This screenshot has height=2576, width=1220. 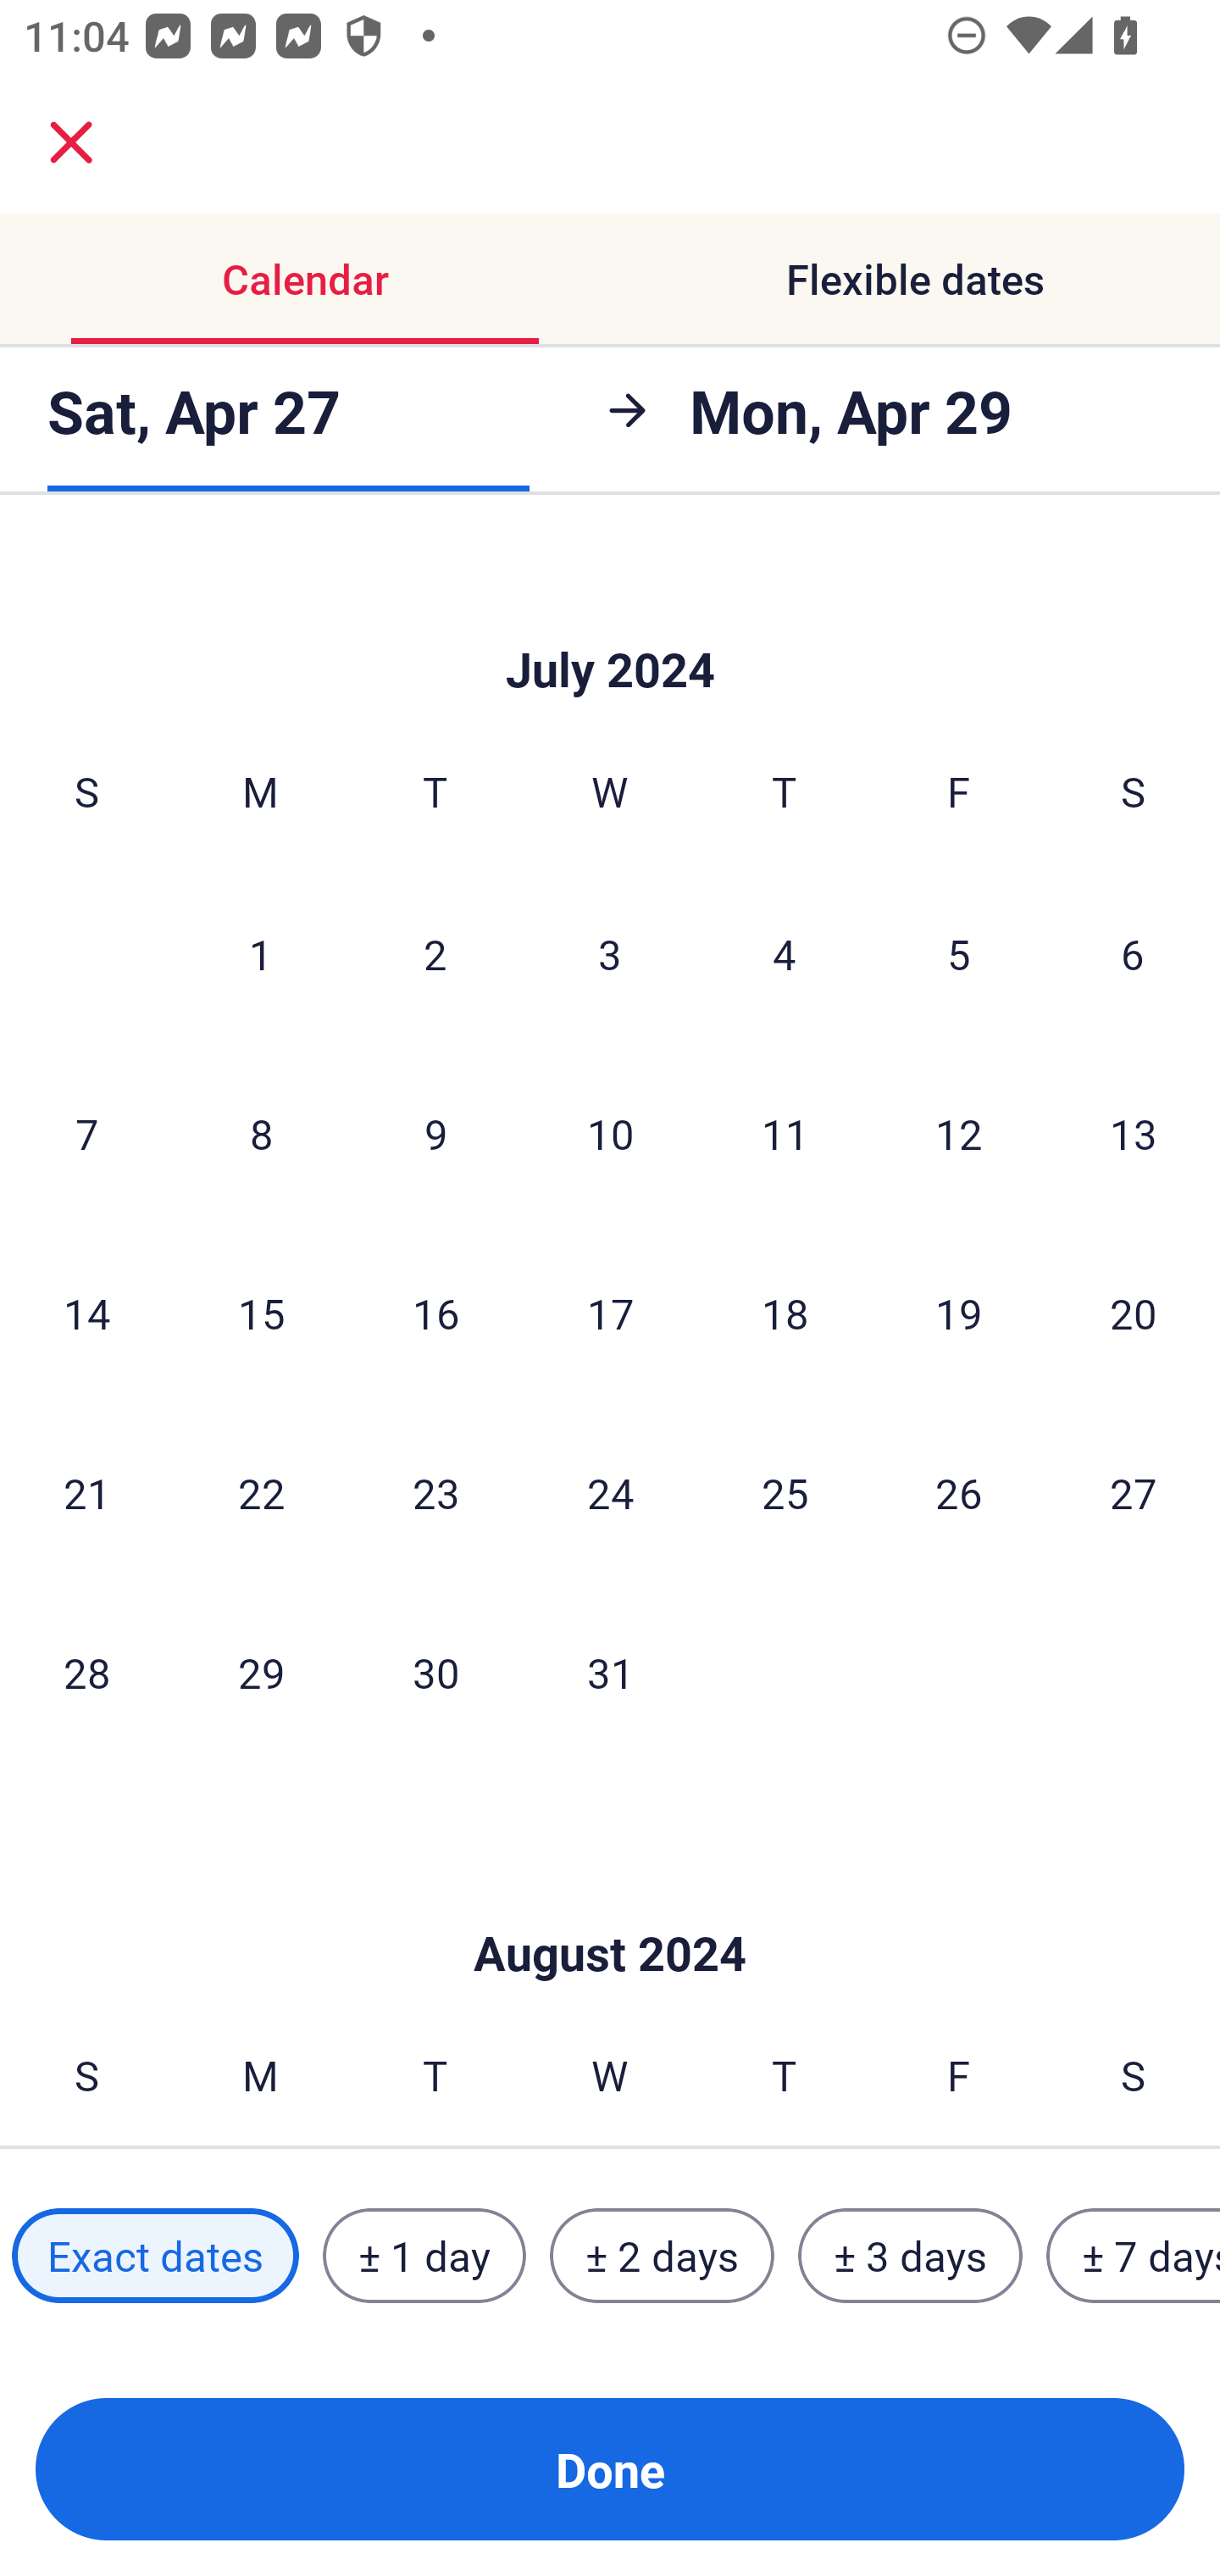 I want to click on 20 Saturday, July 20, 2024, so click(x=1134, y=1312).